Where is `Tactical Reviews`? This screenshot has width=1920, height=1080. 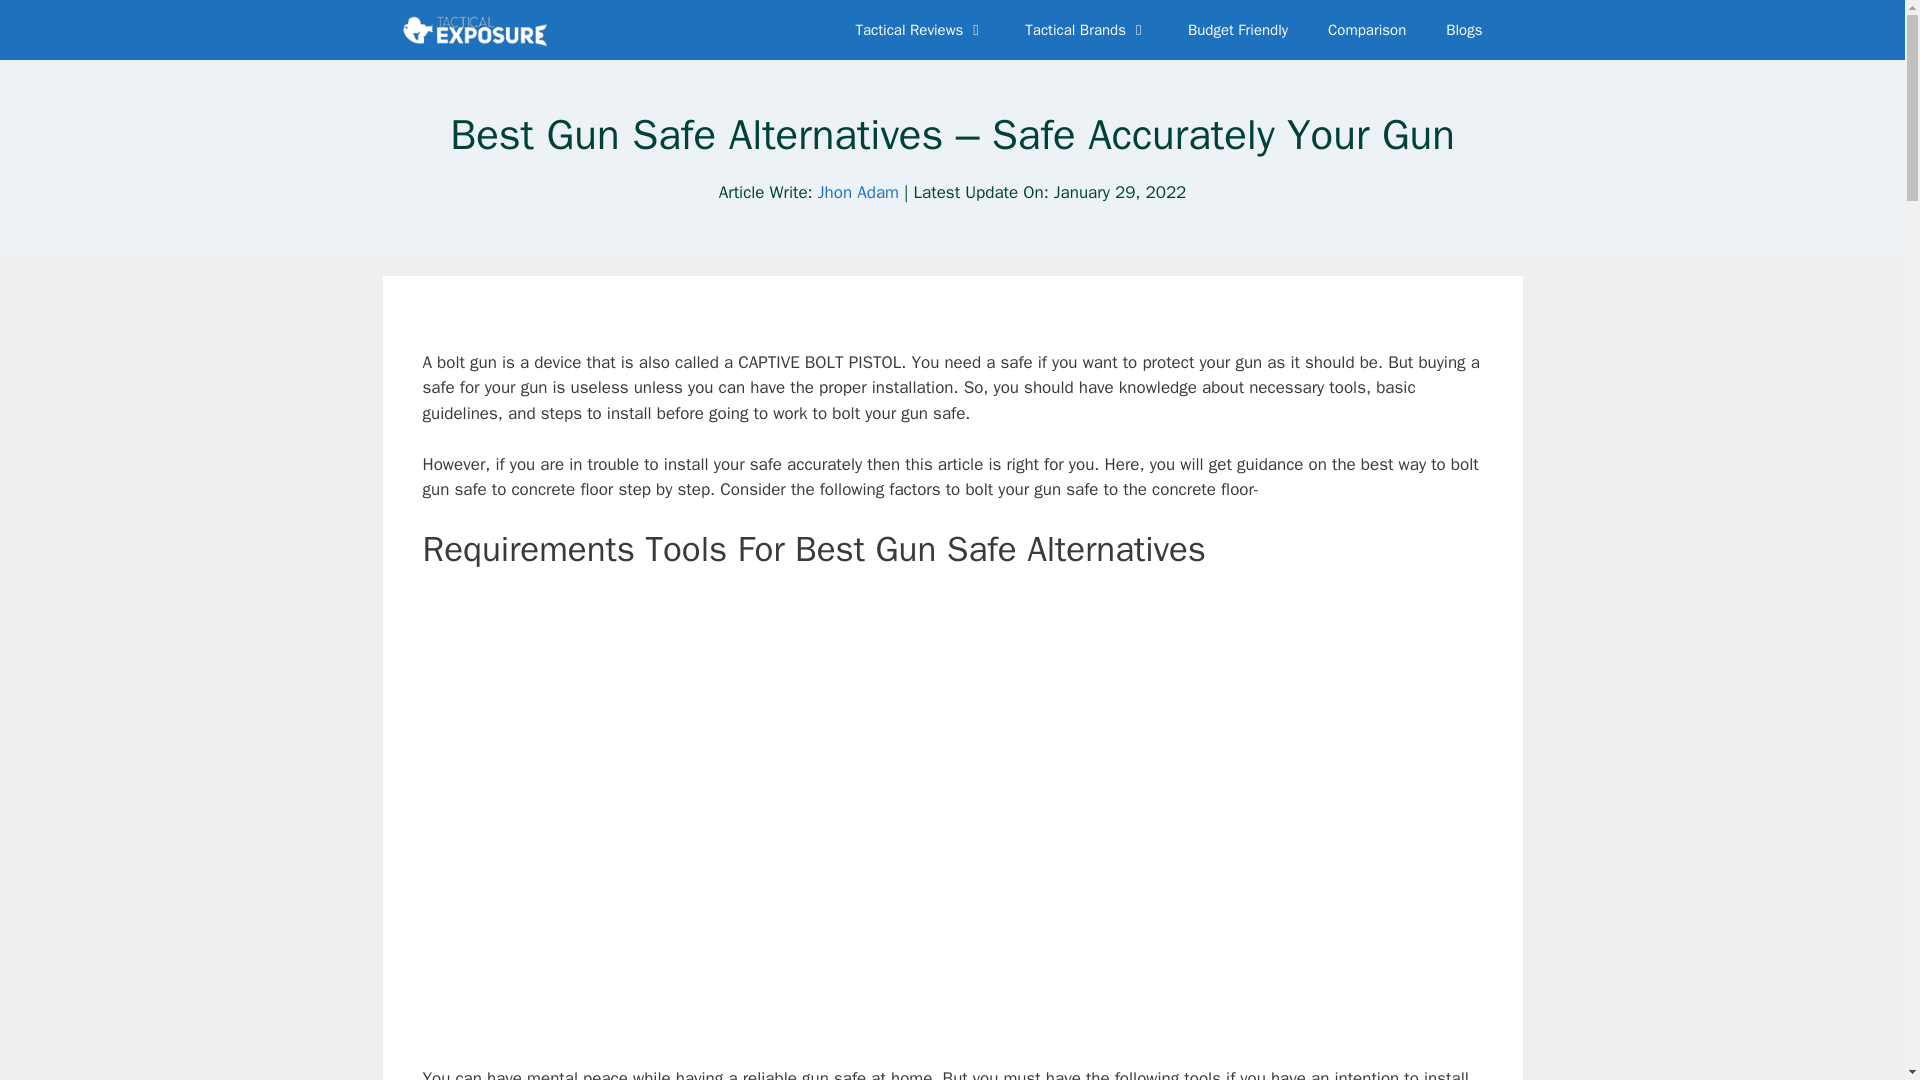
Tactical Reviews is located at coordinates (920, 30).